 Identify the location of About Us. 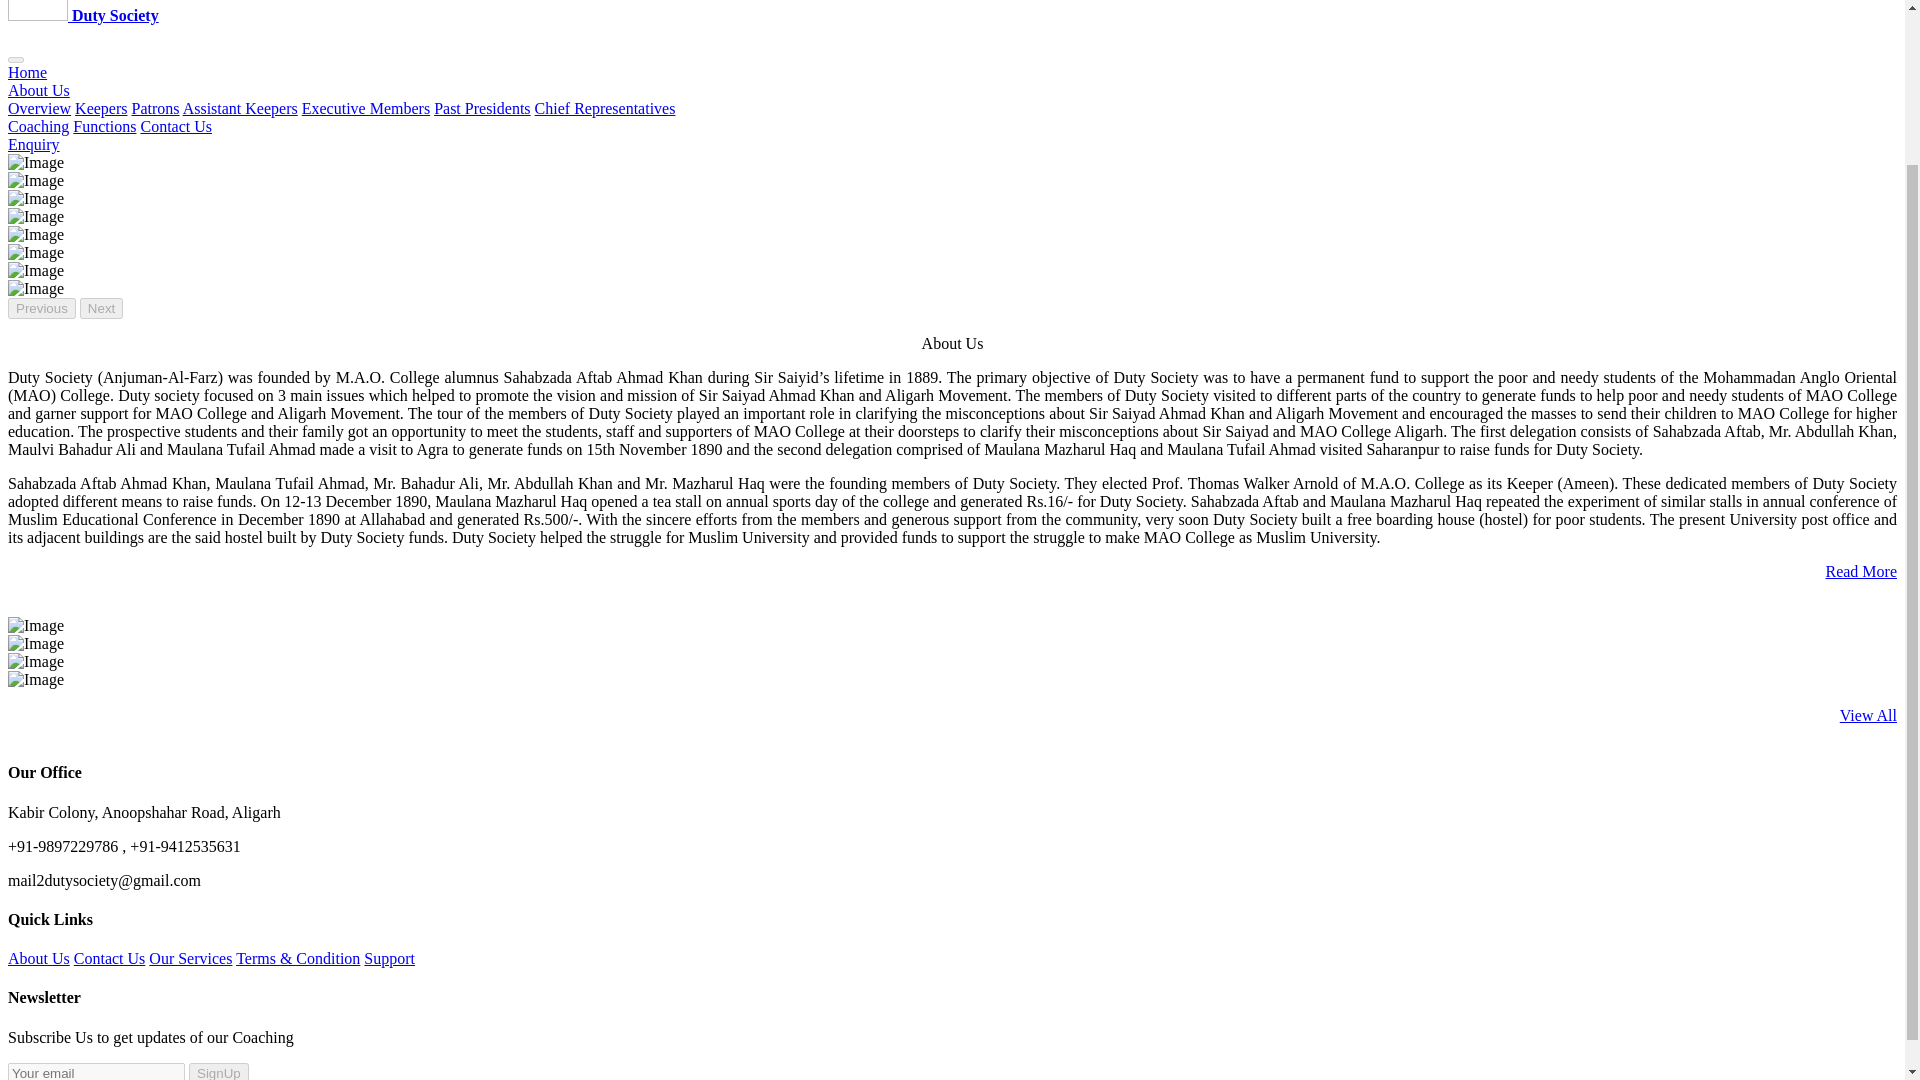
(38, 90).